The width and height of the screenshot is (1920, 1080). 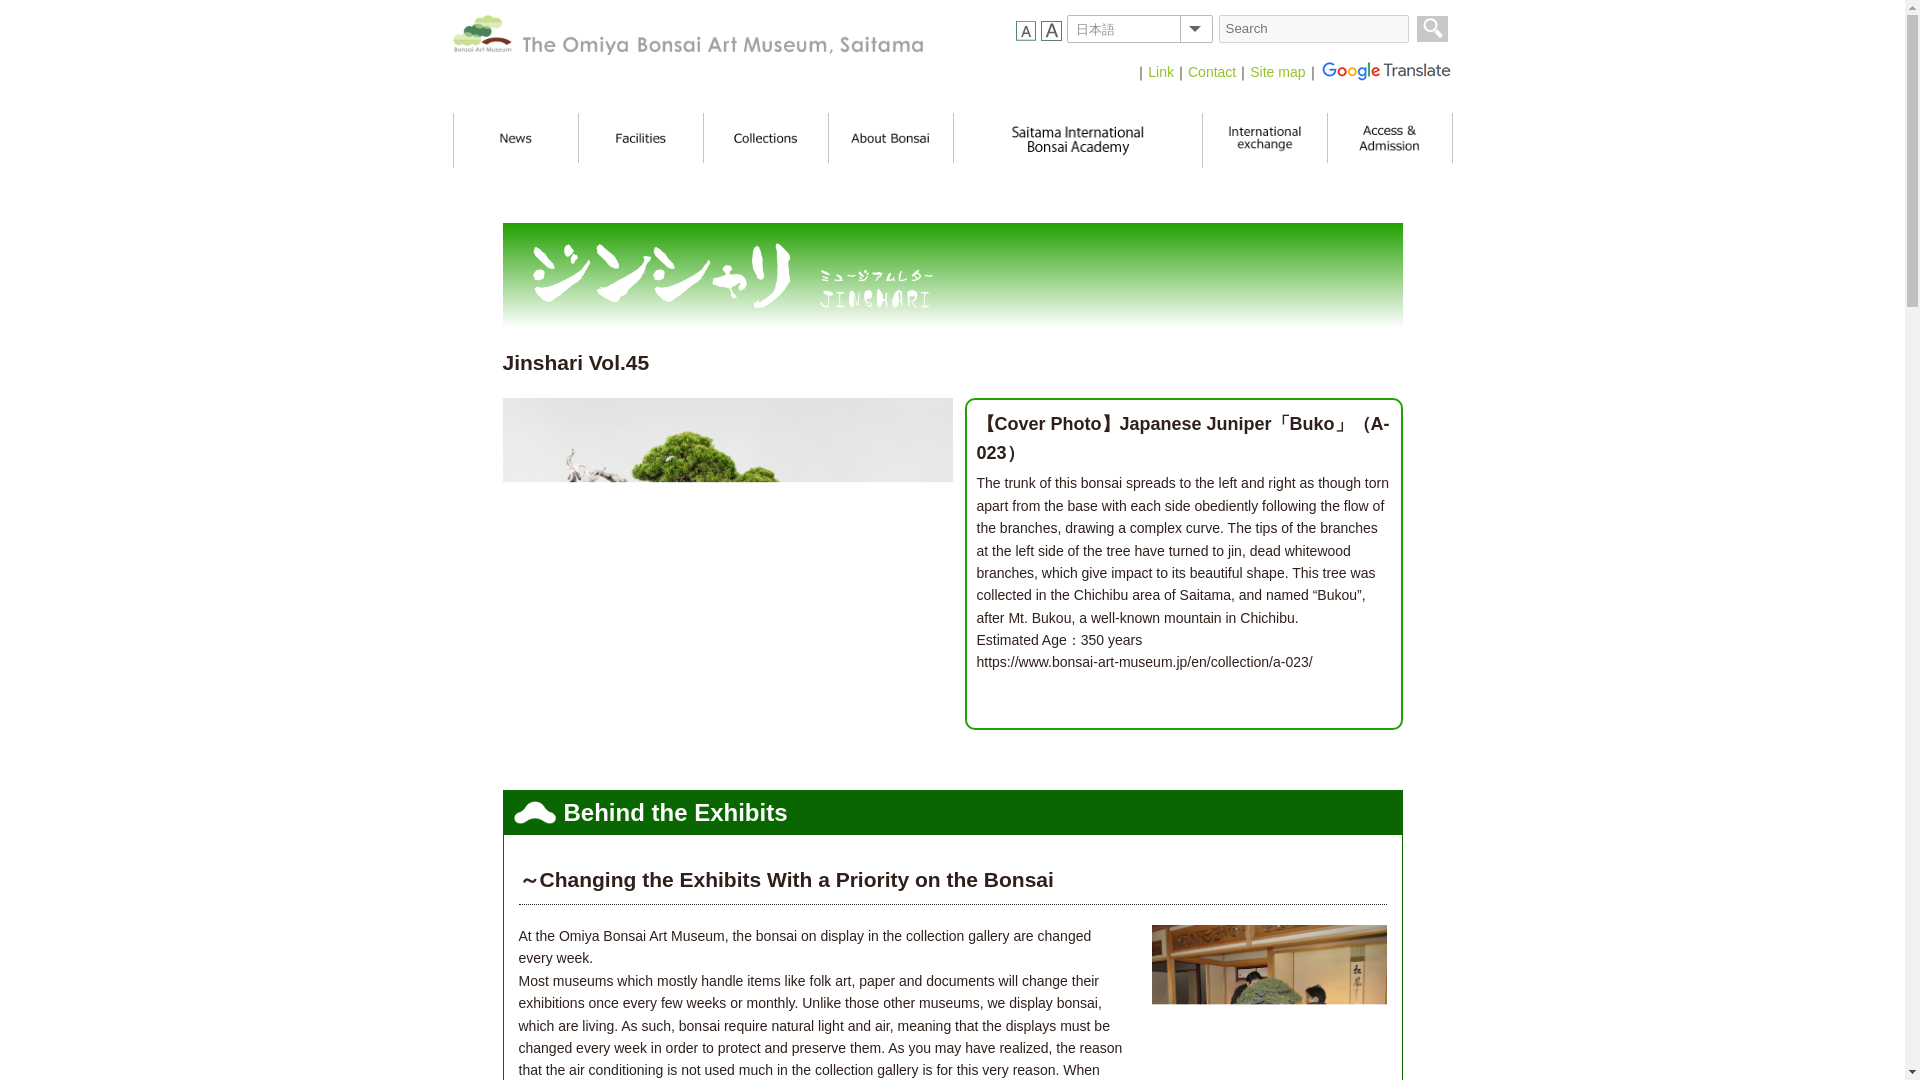 What do you see at coordinates (1277, 71) in the screenshot?
I see `Site map` at bounding box center [1277, 71].